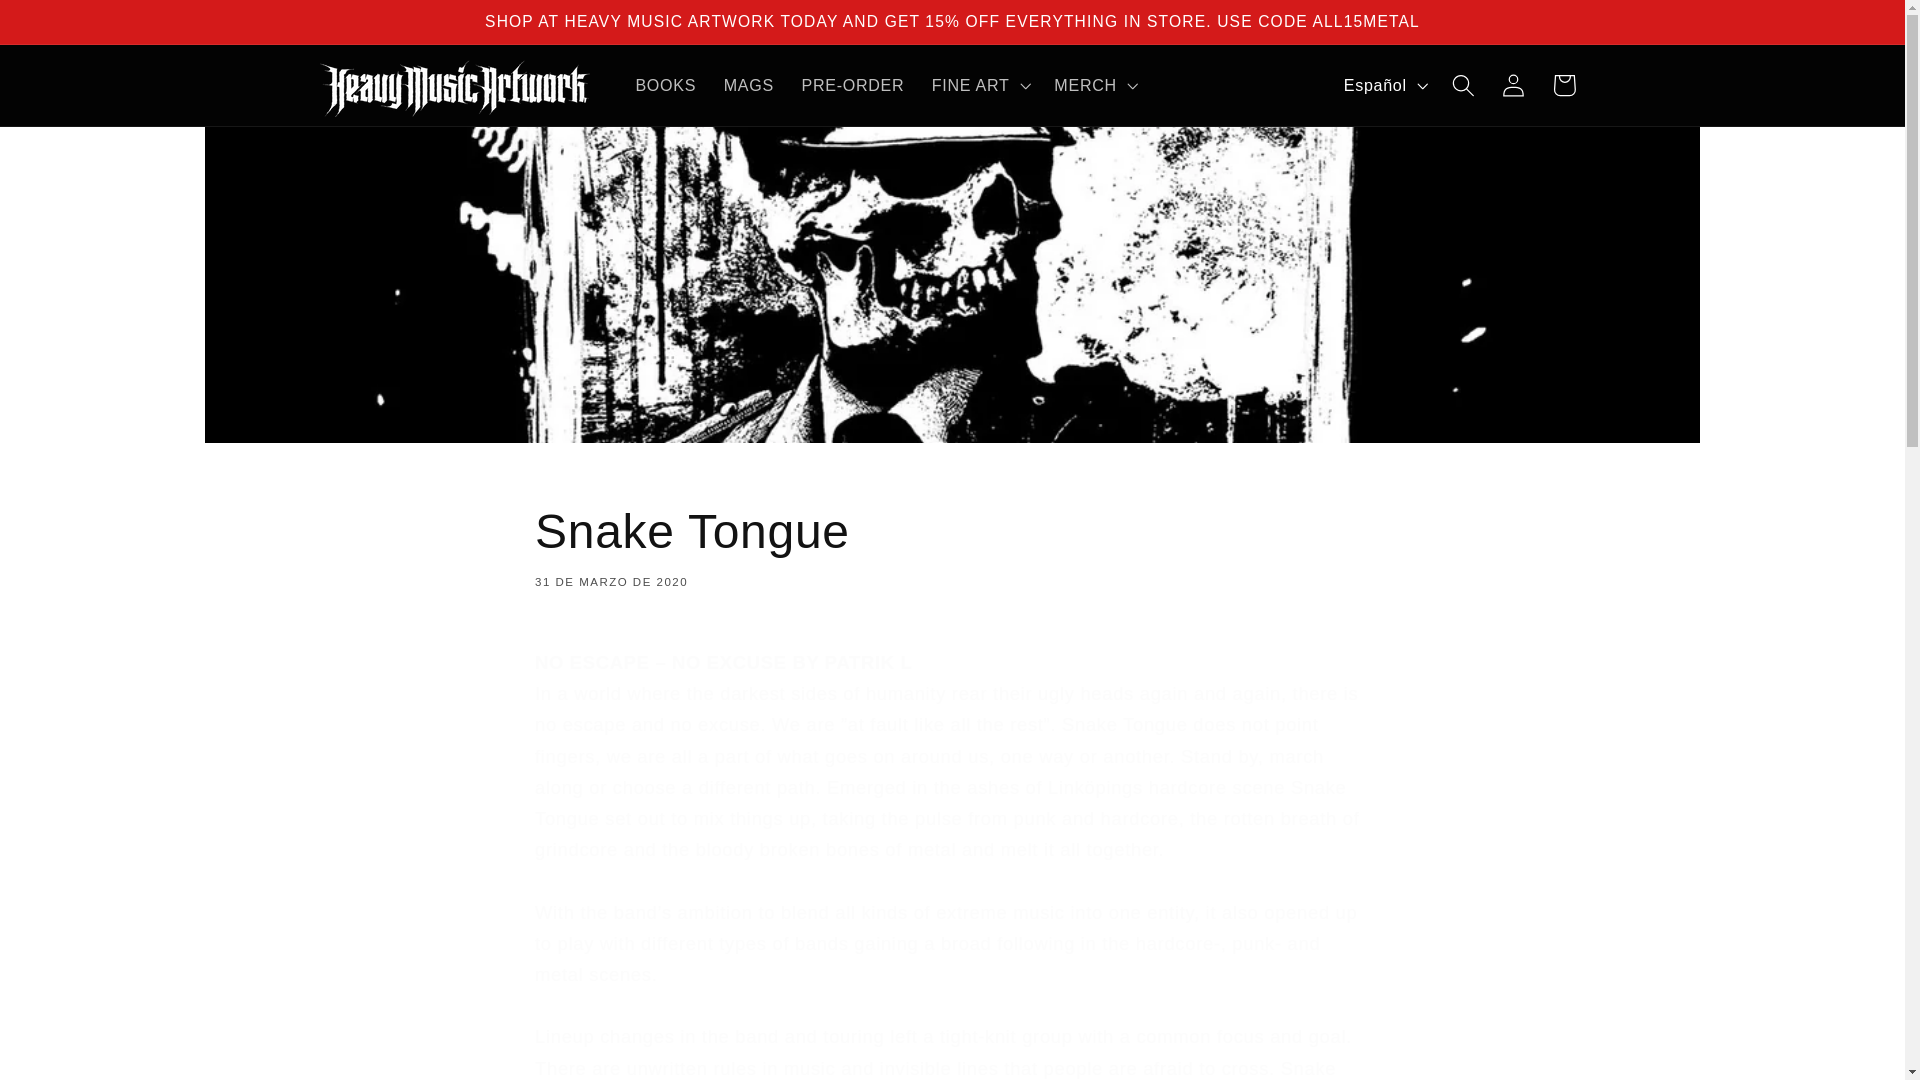 The image size is (1920, 1080). Describe the element at coordinates (952, 545) in the screenshot. I see `PRE-ORDER` at that location.